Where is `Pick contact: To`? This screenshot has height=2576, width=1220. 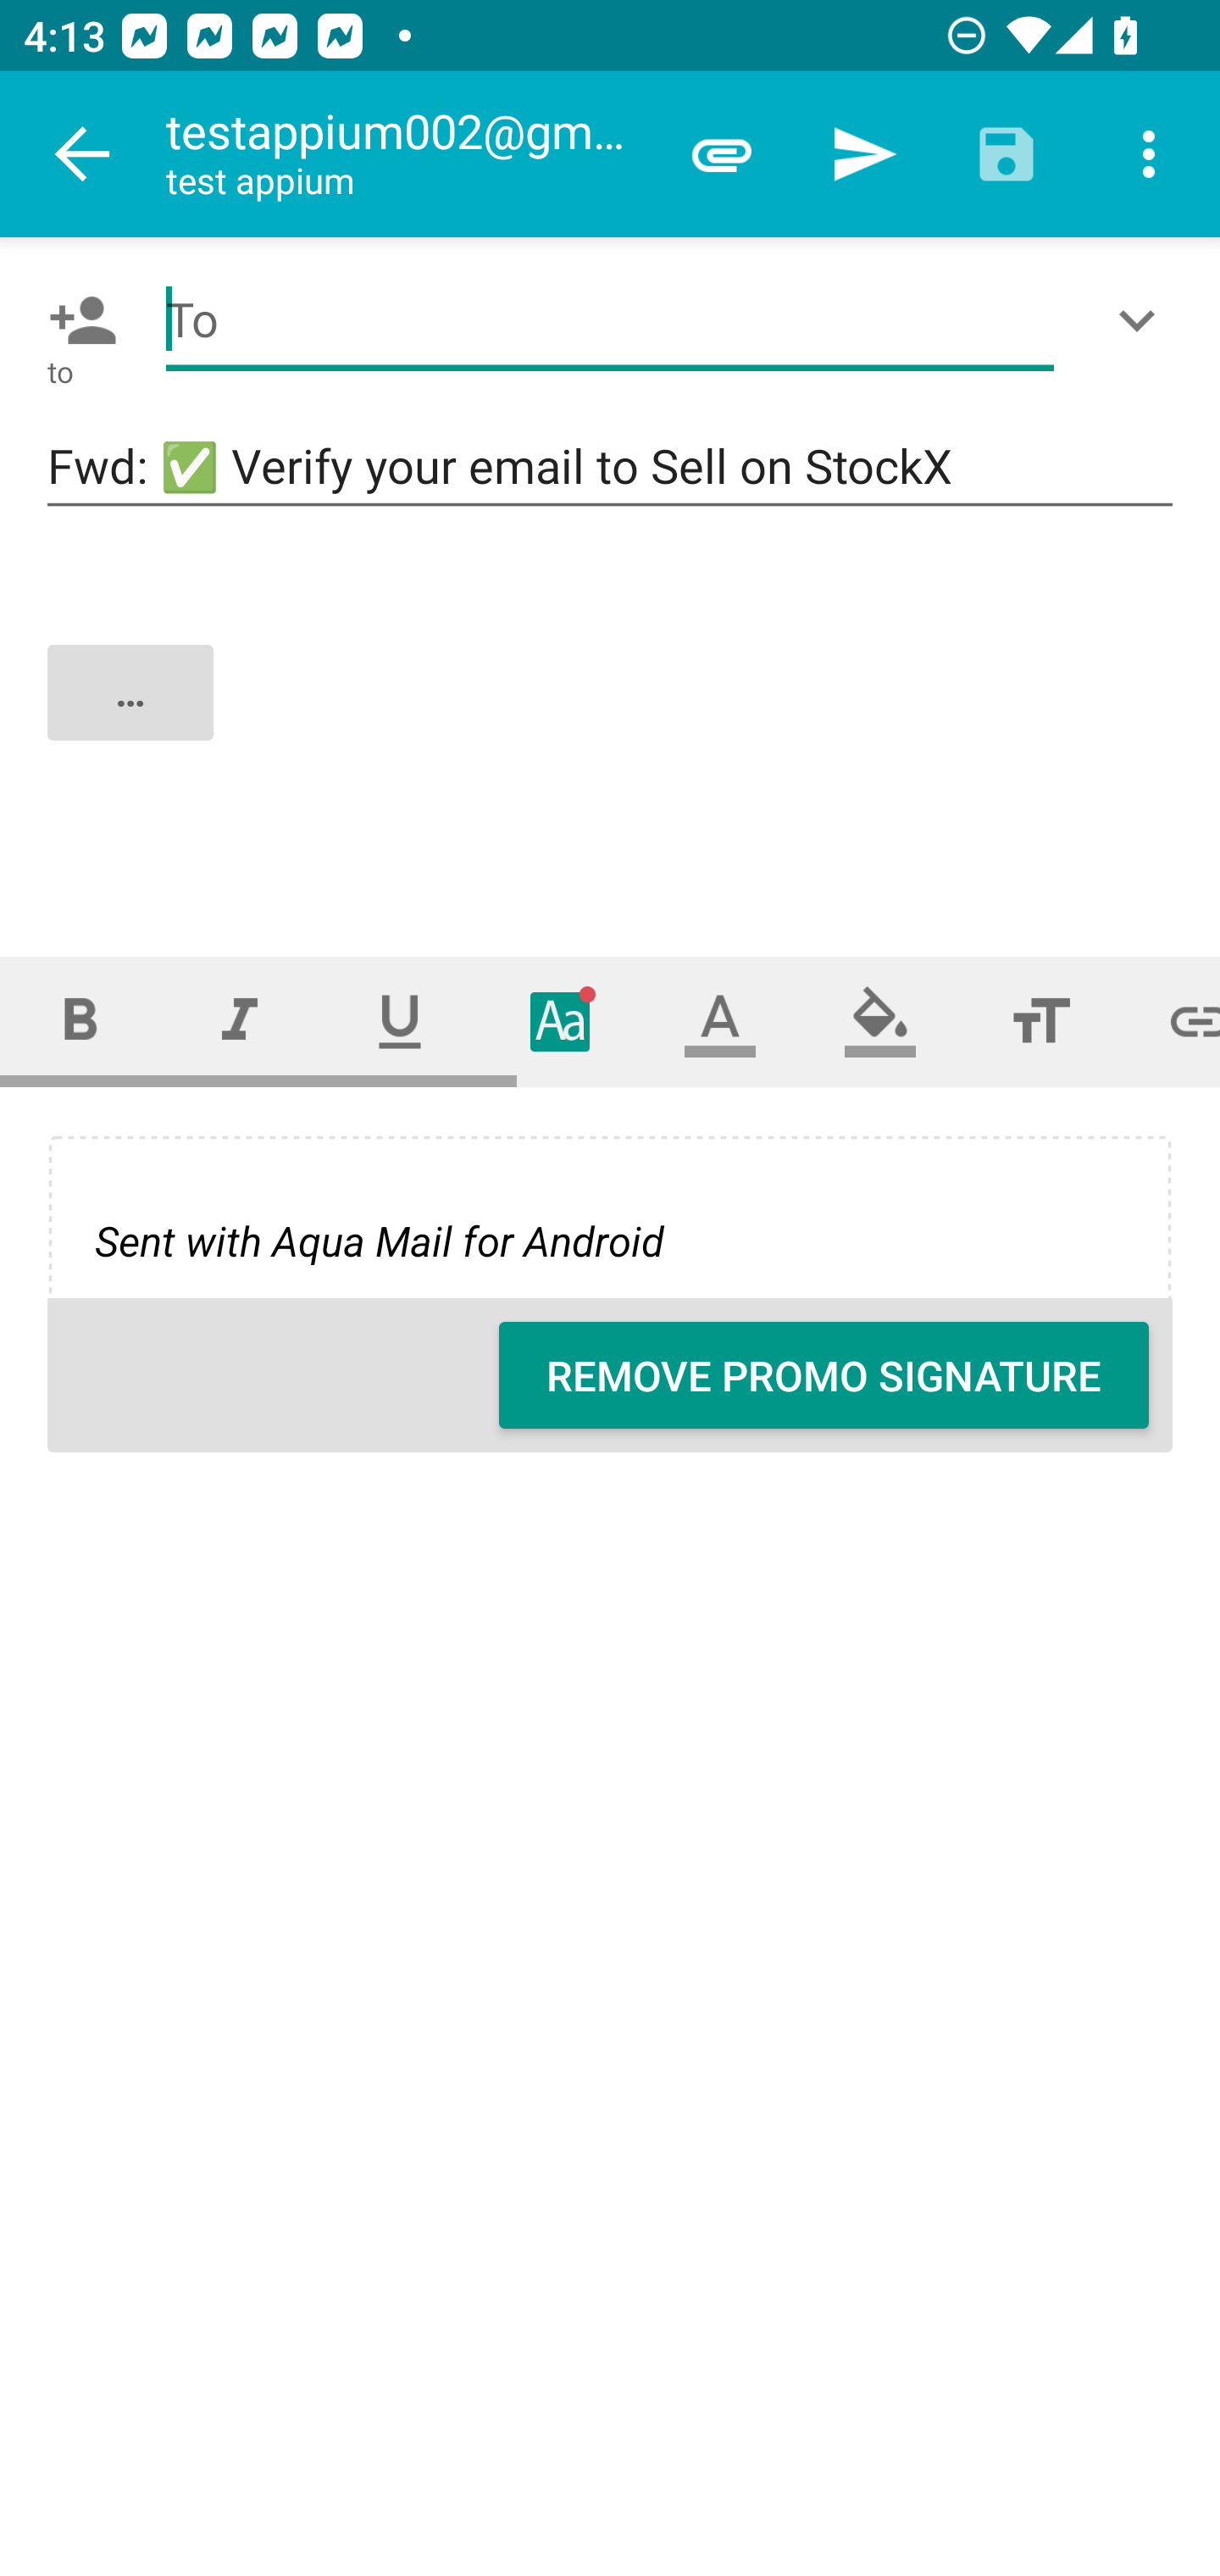
Pick contact: To is located at coordinates (76, 320).